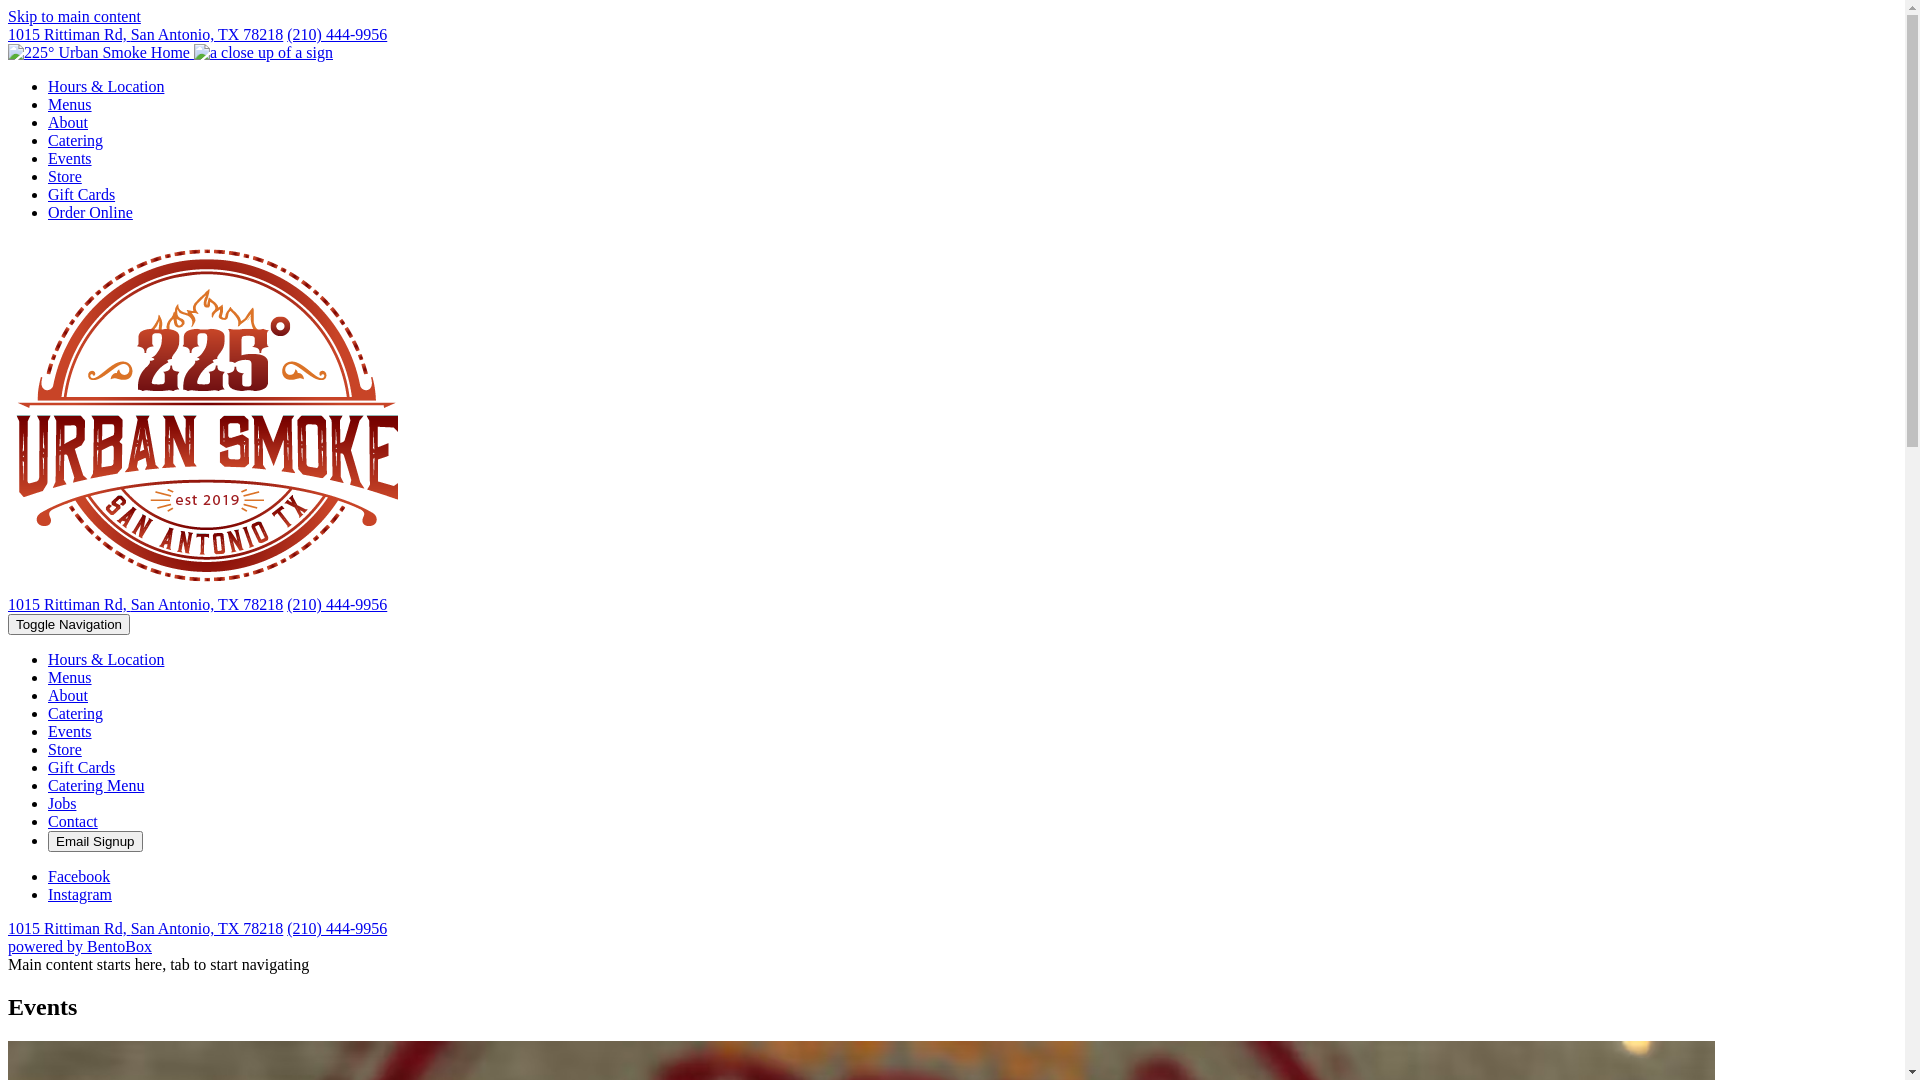 Image resolution: width=1920 pixels, height=1080 pixels. Describe the element at coordinates (76, 714) in the screenshot. I see `Catering` at that location.